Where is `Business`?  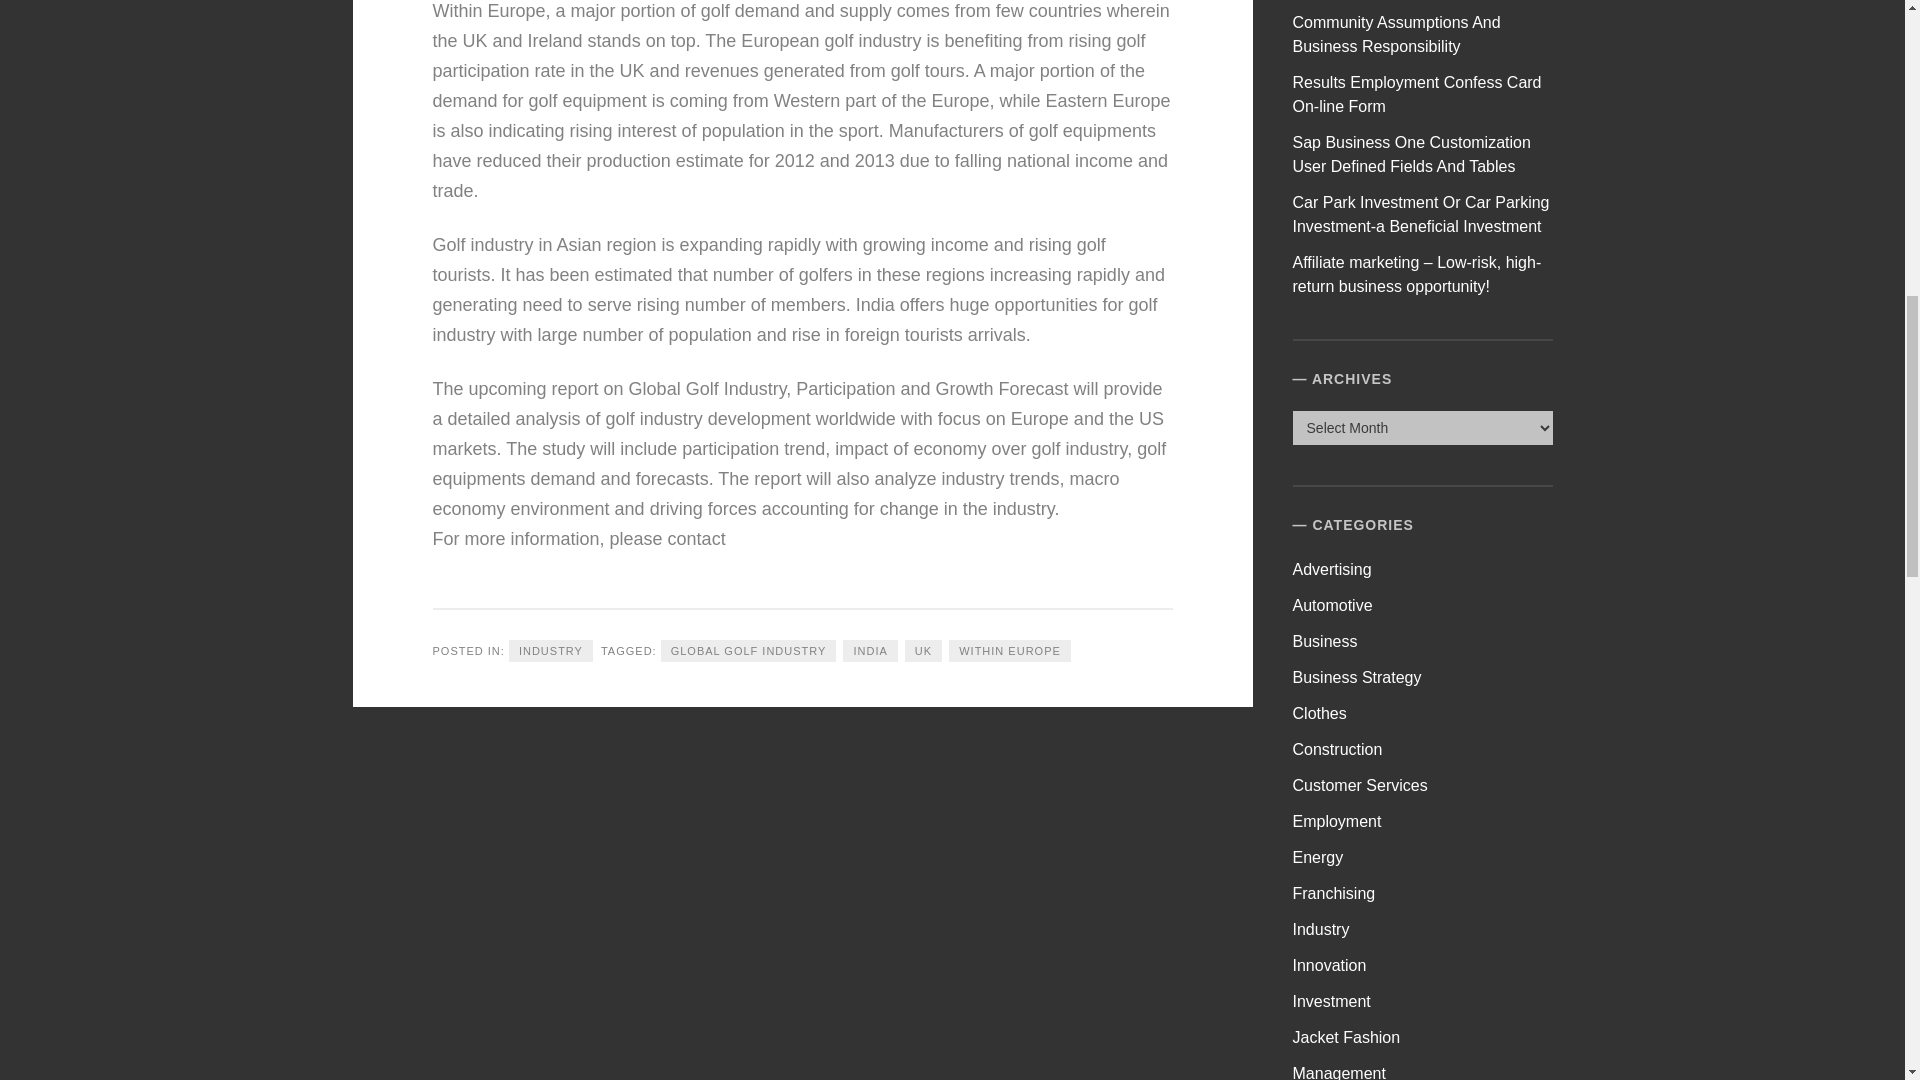
Business is located at coordinates (1324, 641).